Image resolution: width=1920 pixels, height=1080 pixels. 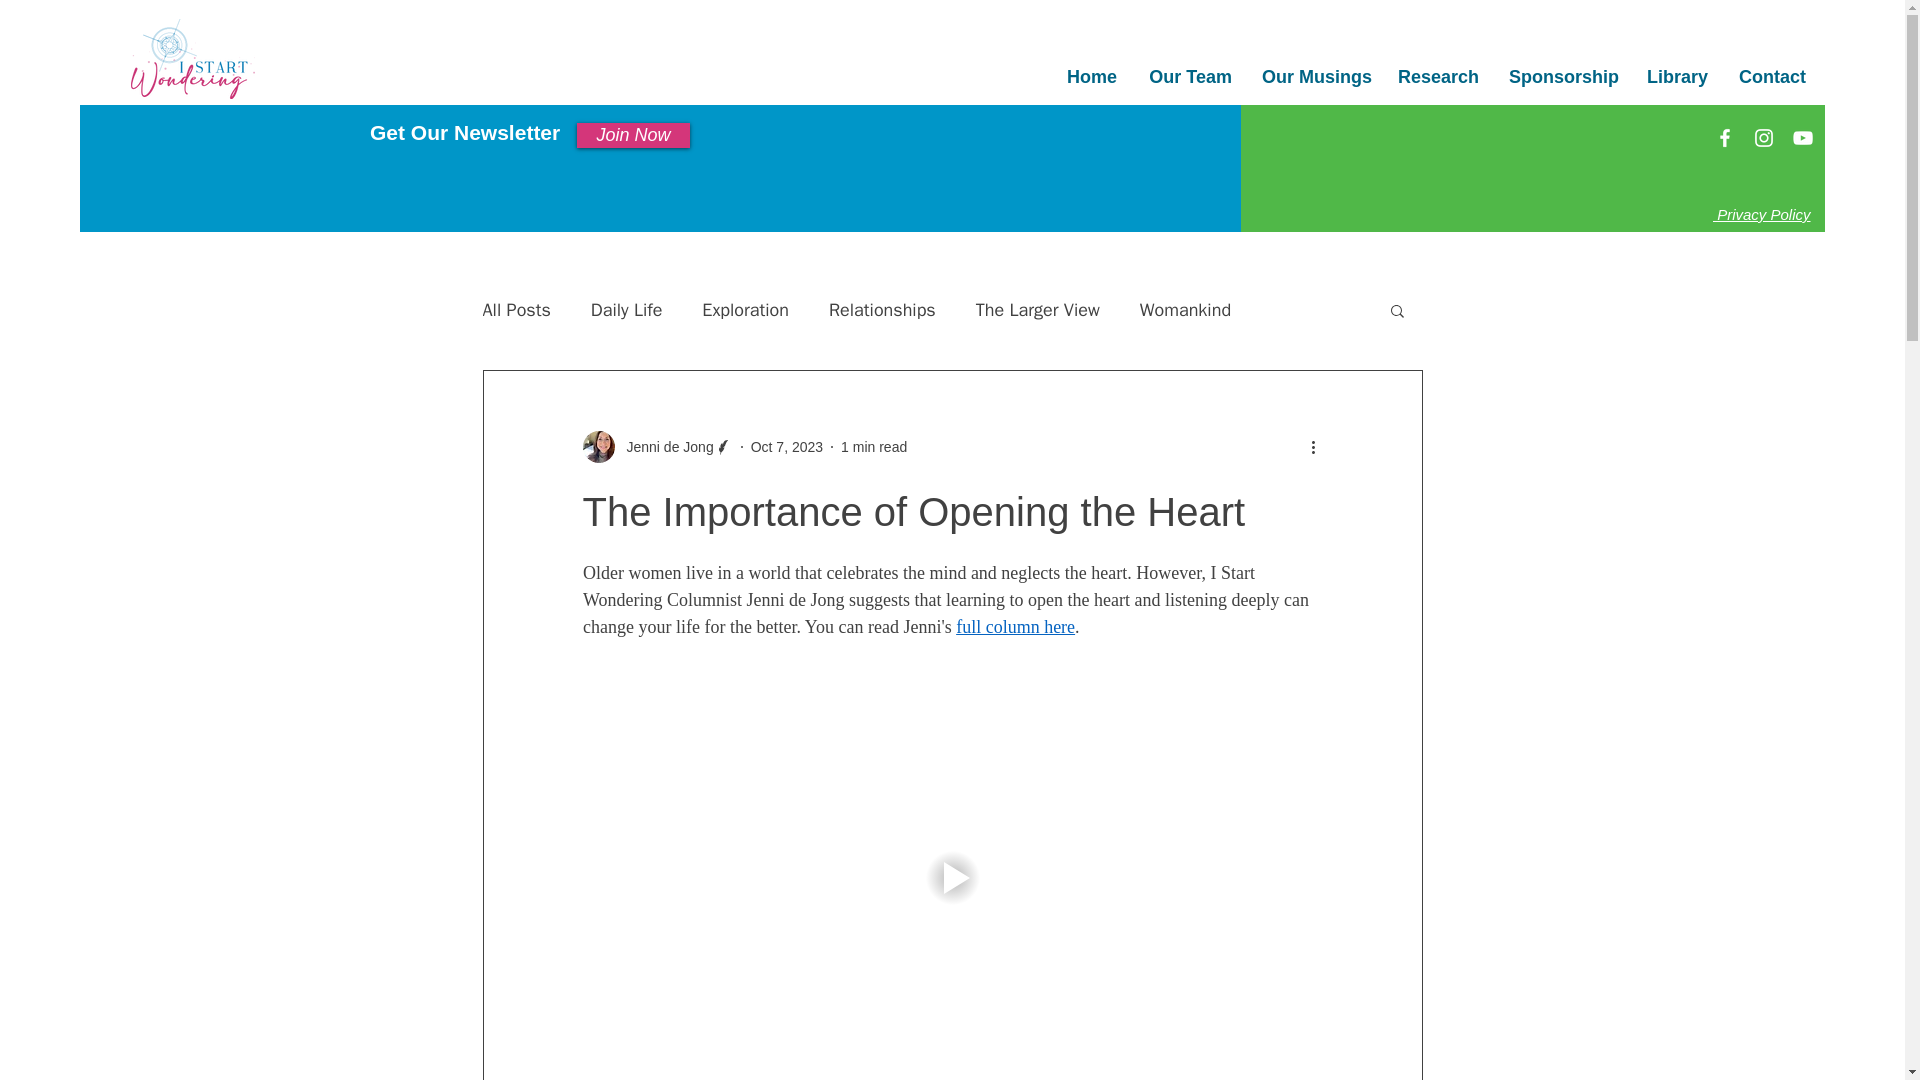 What do you see at coordinates (1038, 310) in the screenshot?
I see `The Larger View` at bounding box center [1038, 310].